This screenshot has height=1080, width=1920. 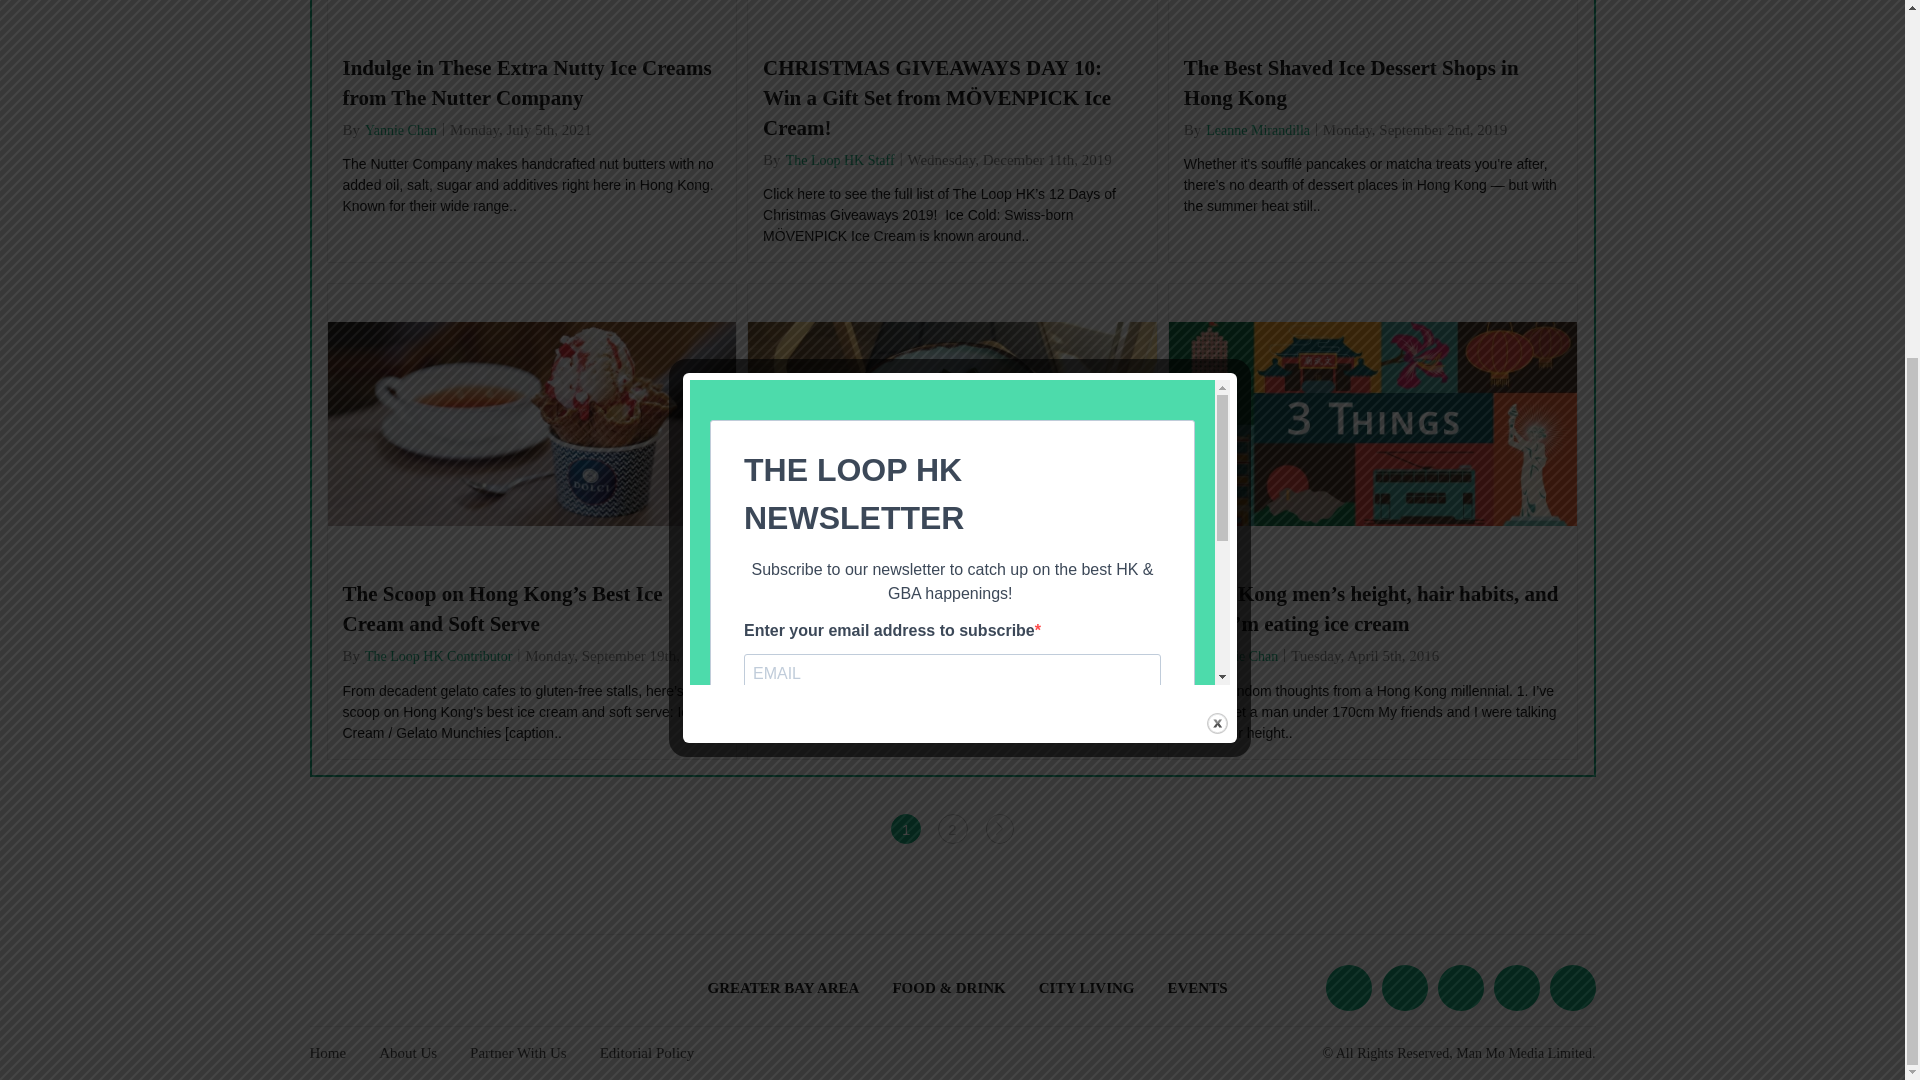 I want to click on Close, so click(x=1218, y=198).